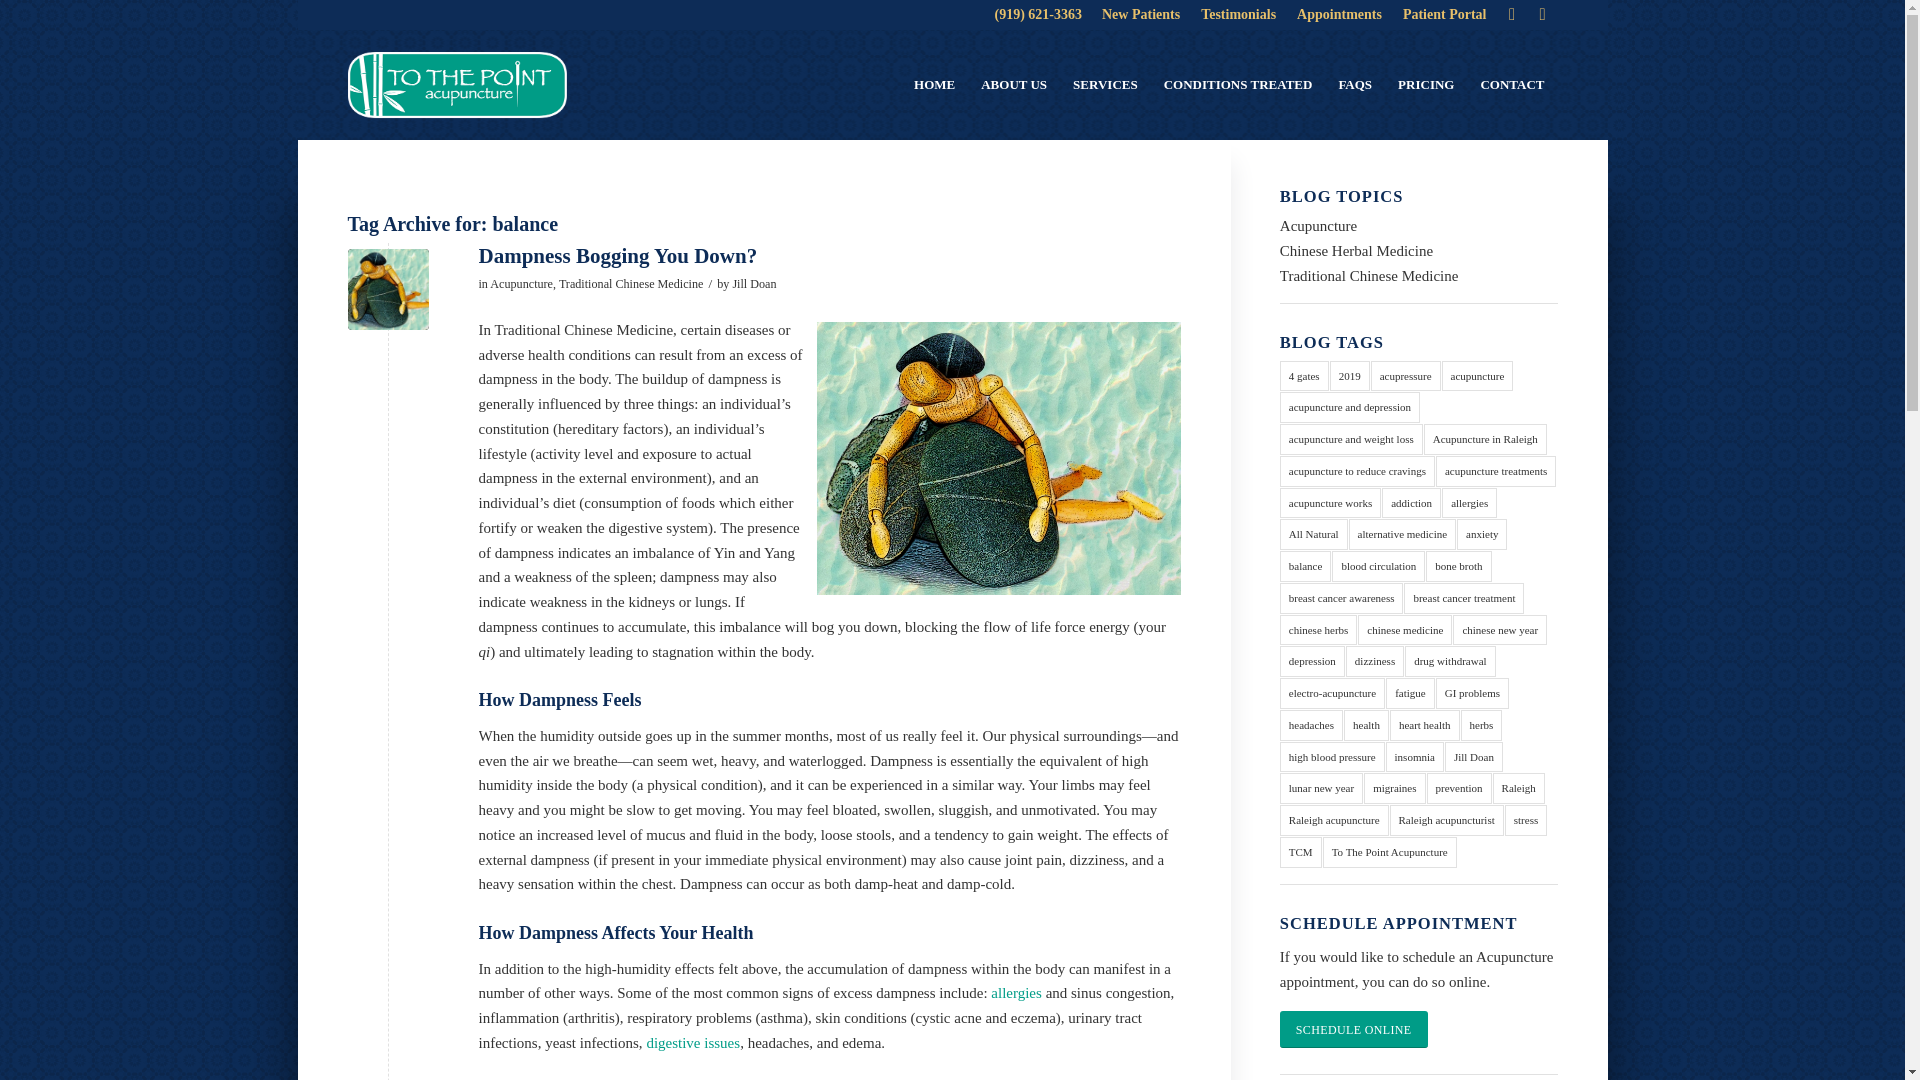 This screenshot has height=1080, width=1920. What do you see at coordinates (388, 290) in the screenshot?
I see `BlogCoverPhoto` at bounding box center [388, 290].